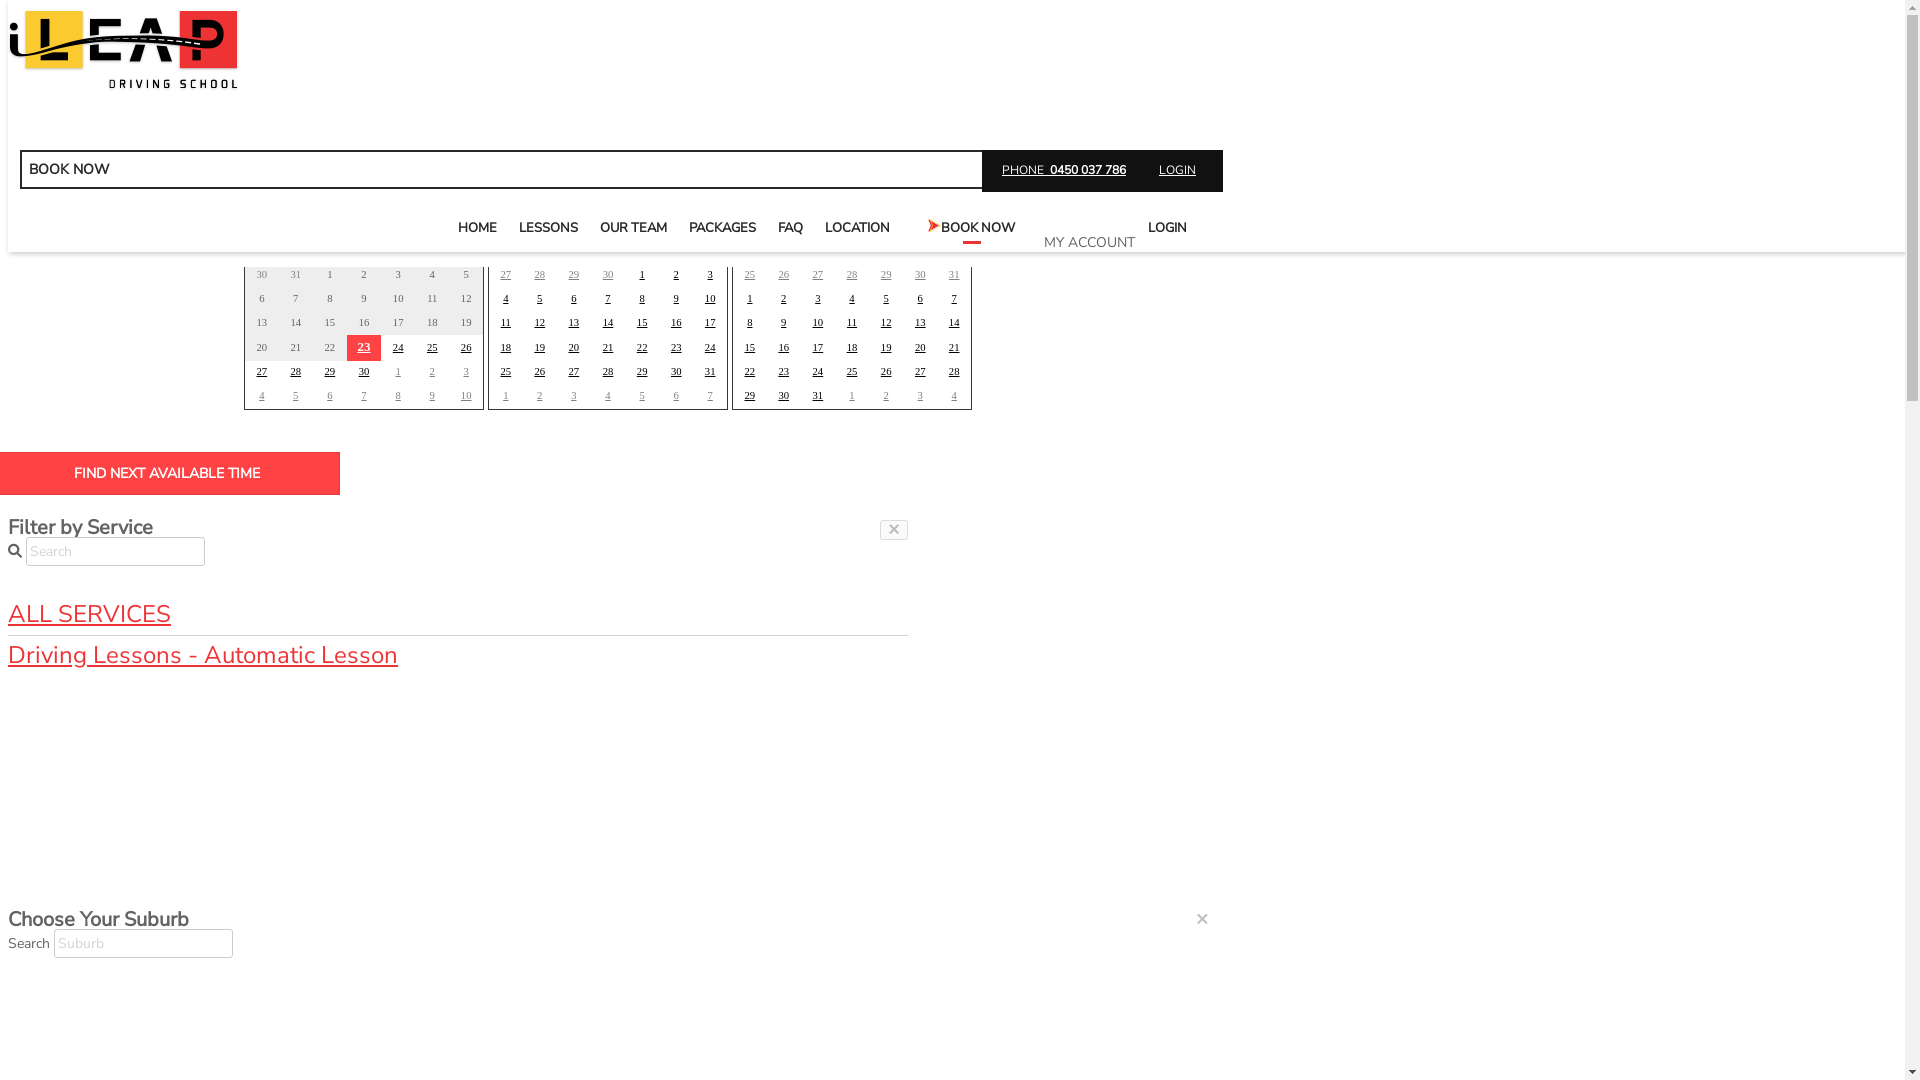  Describe the element at coordinates (886, 274) in the screenshot. I see `29` at that location.